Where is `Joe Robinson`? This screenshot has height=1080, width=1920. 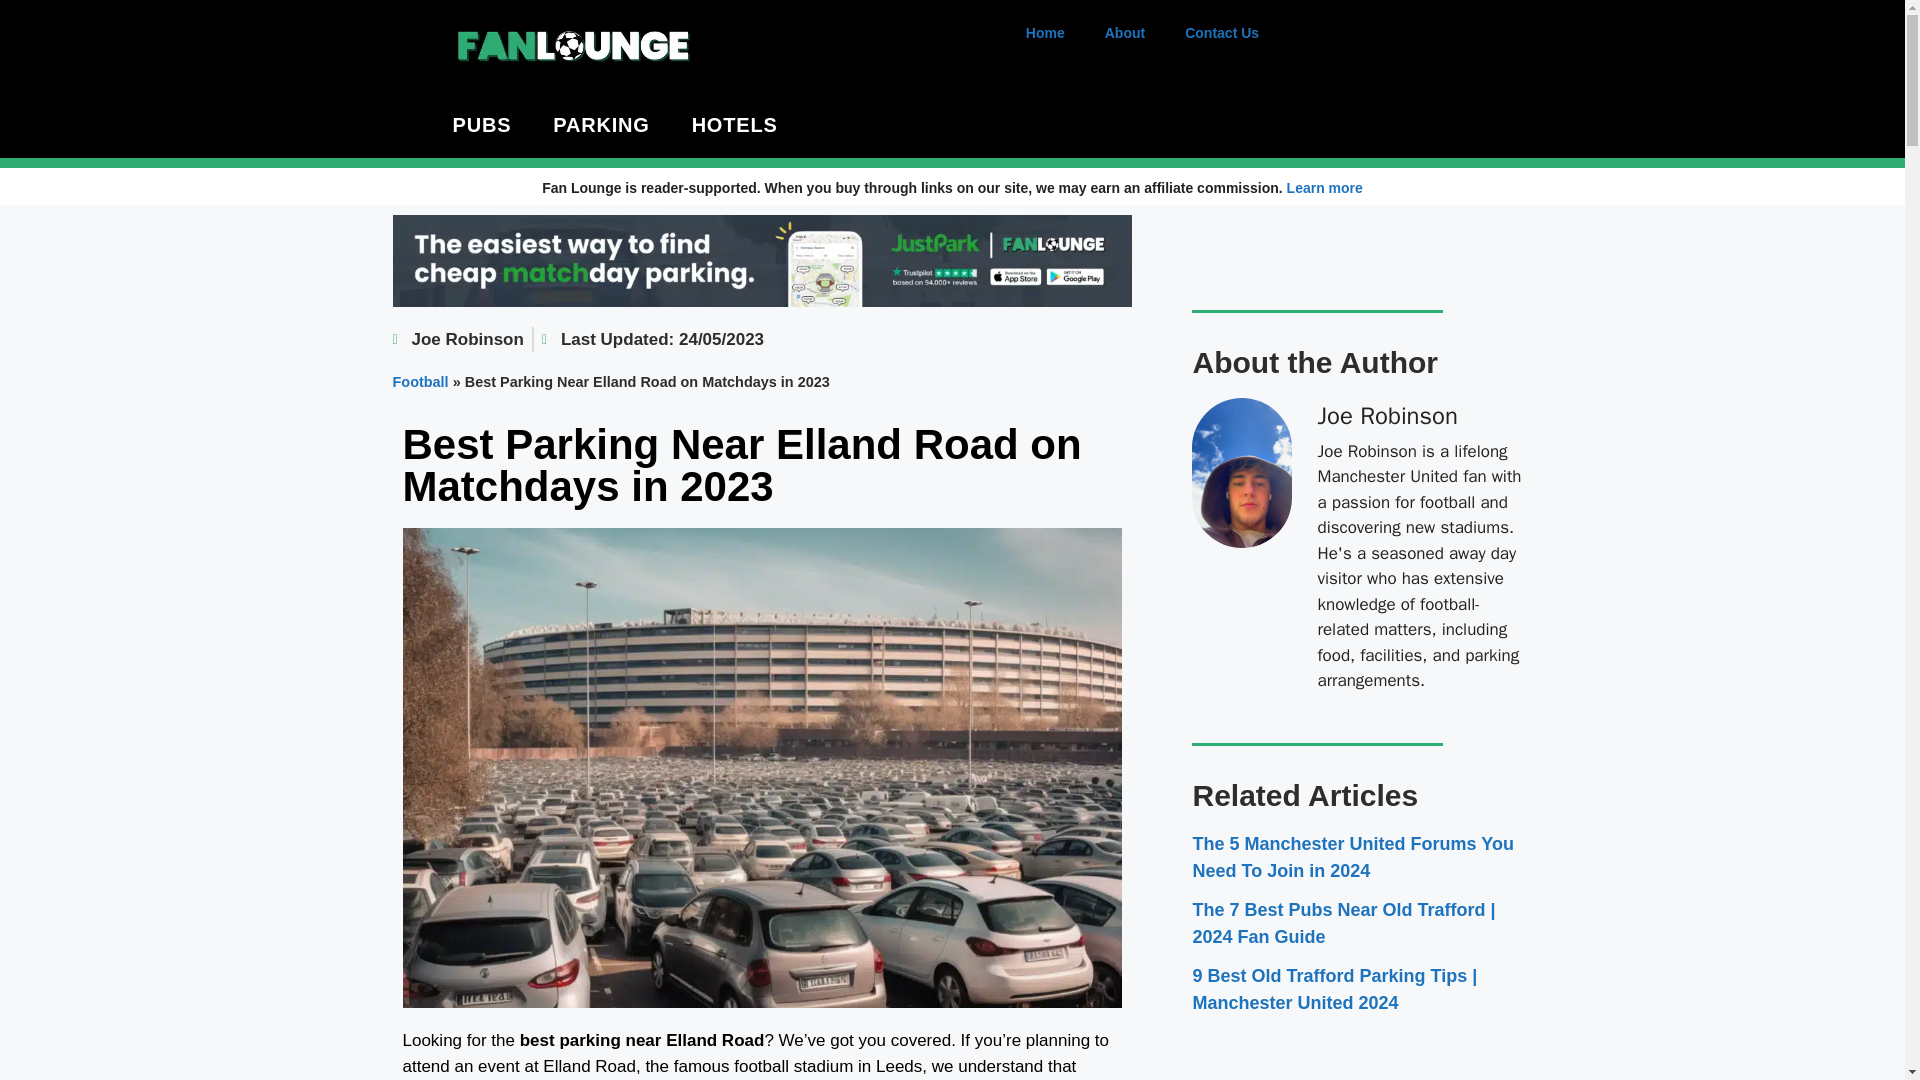
Joe Robinson is located at coordinates (456, 340).